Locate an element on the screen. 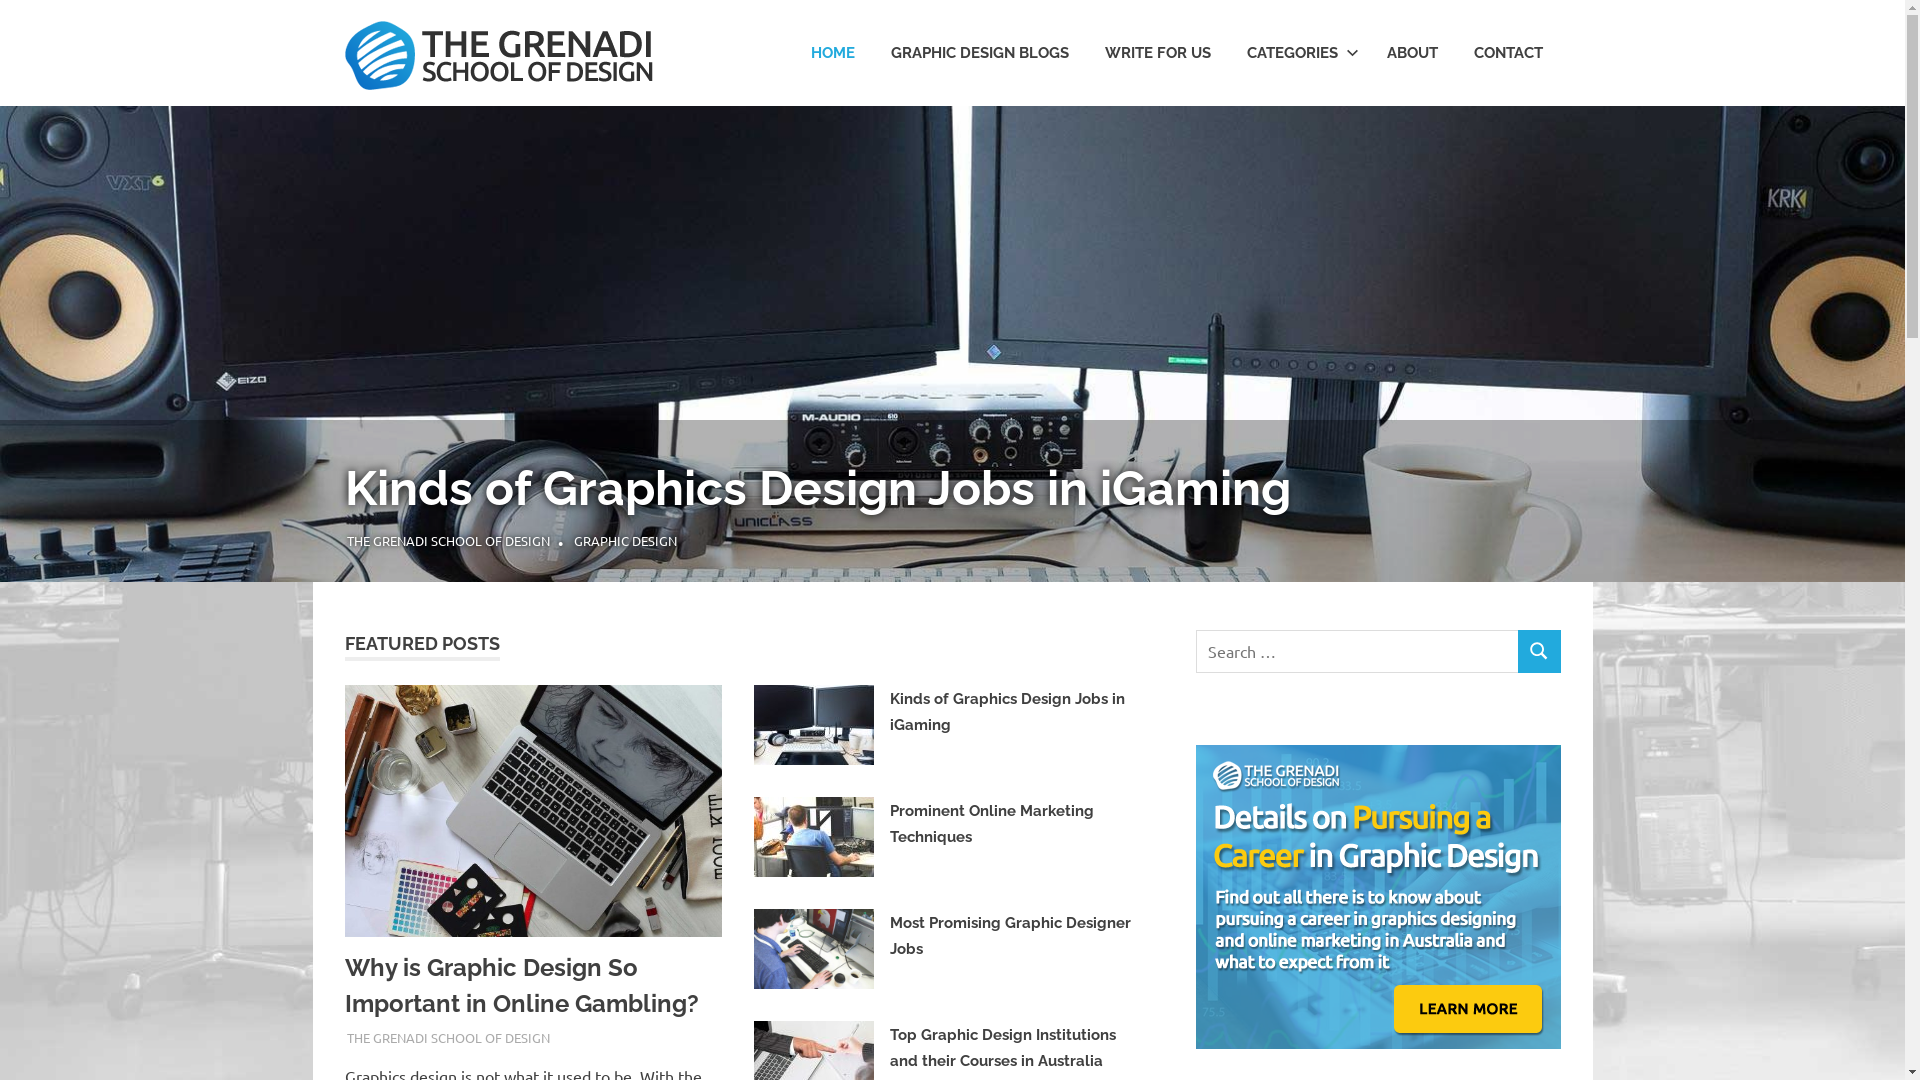 The image size is (1920, 1080). THE GRENADI SCHOOL OF DESIGN is located at coordinates (1356, 540).